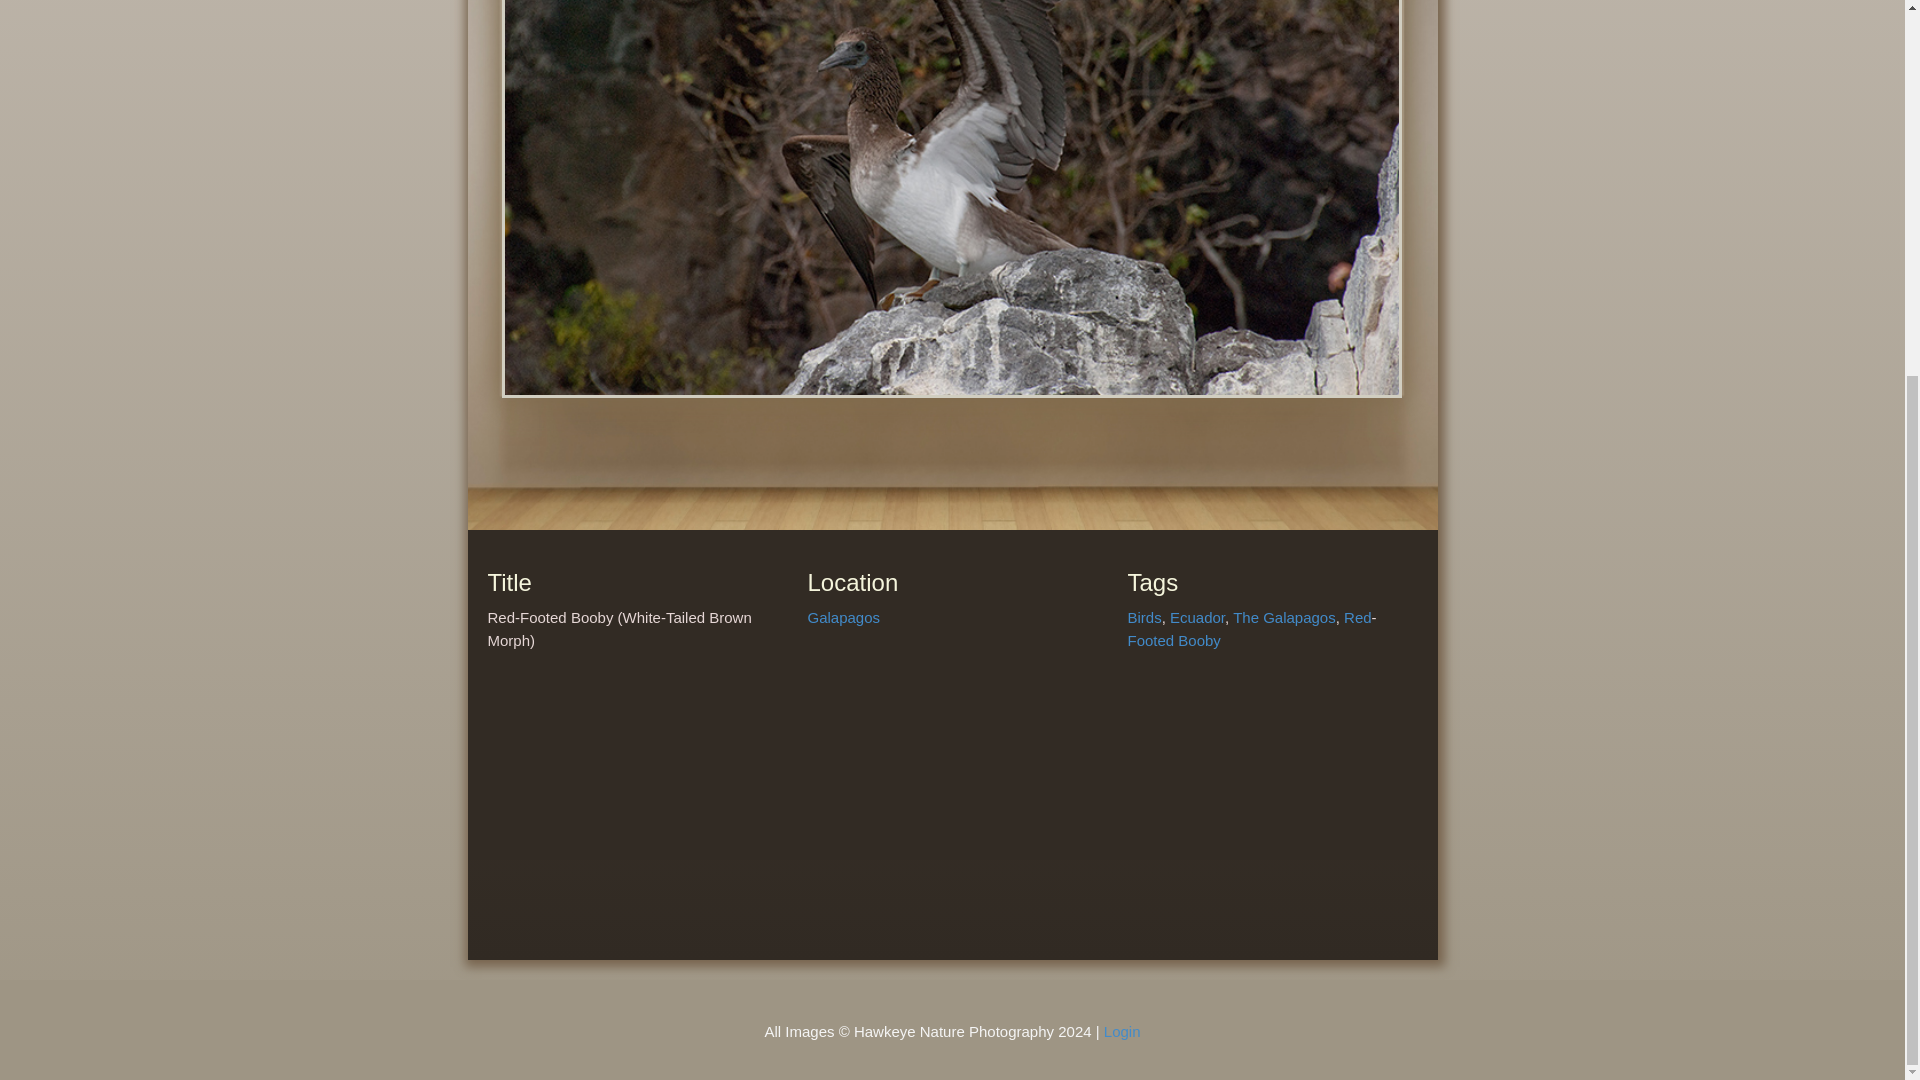 The width and height of the screenshot is (1920, 1080). Describe the element at coordinates (842, 618) in the screenshot. I see `Galapagos` at that location.